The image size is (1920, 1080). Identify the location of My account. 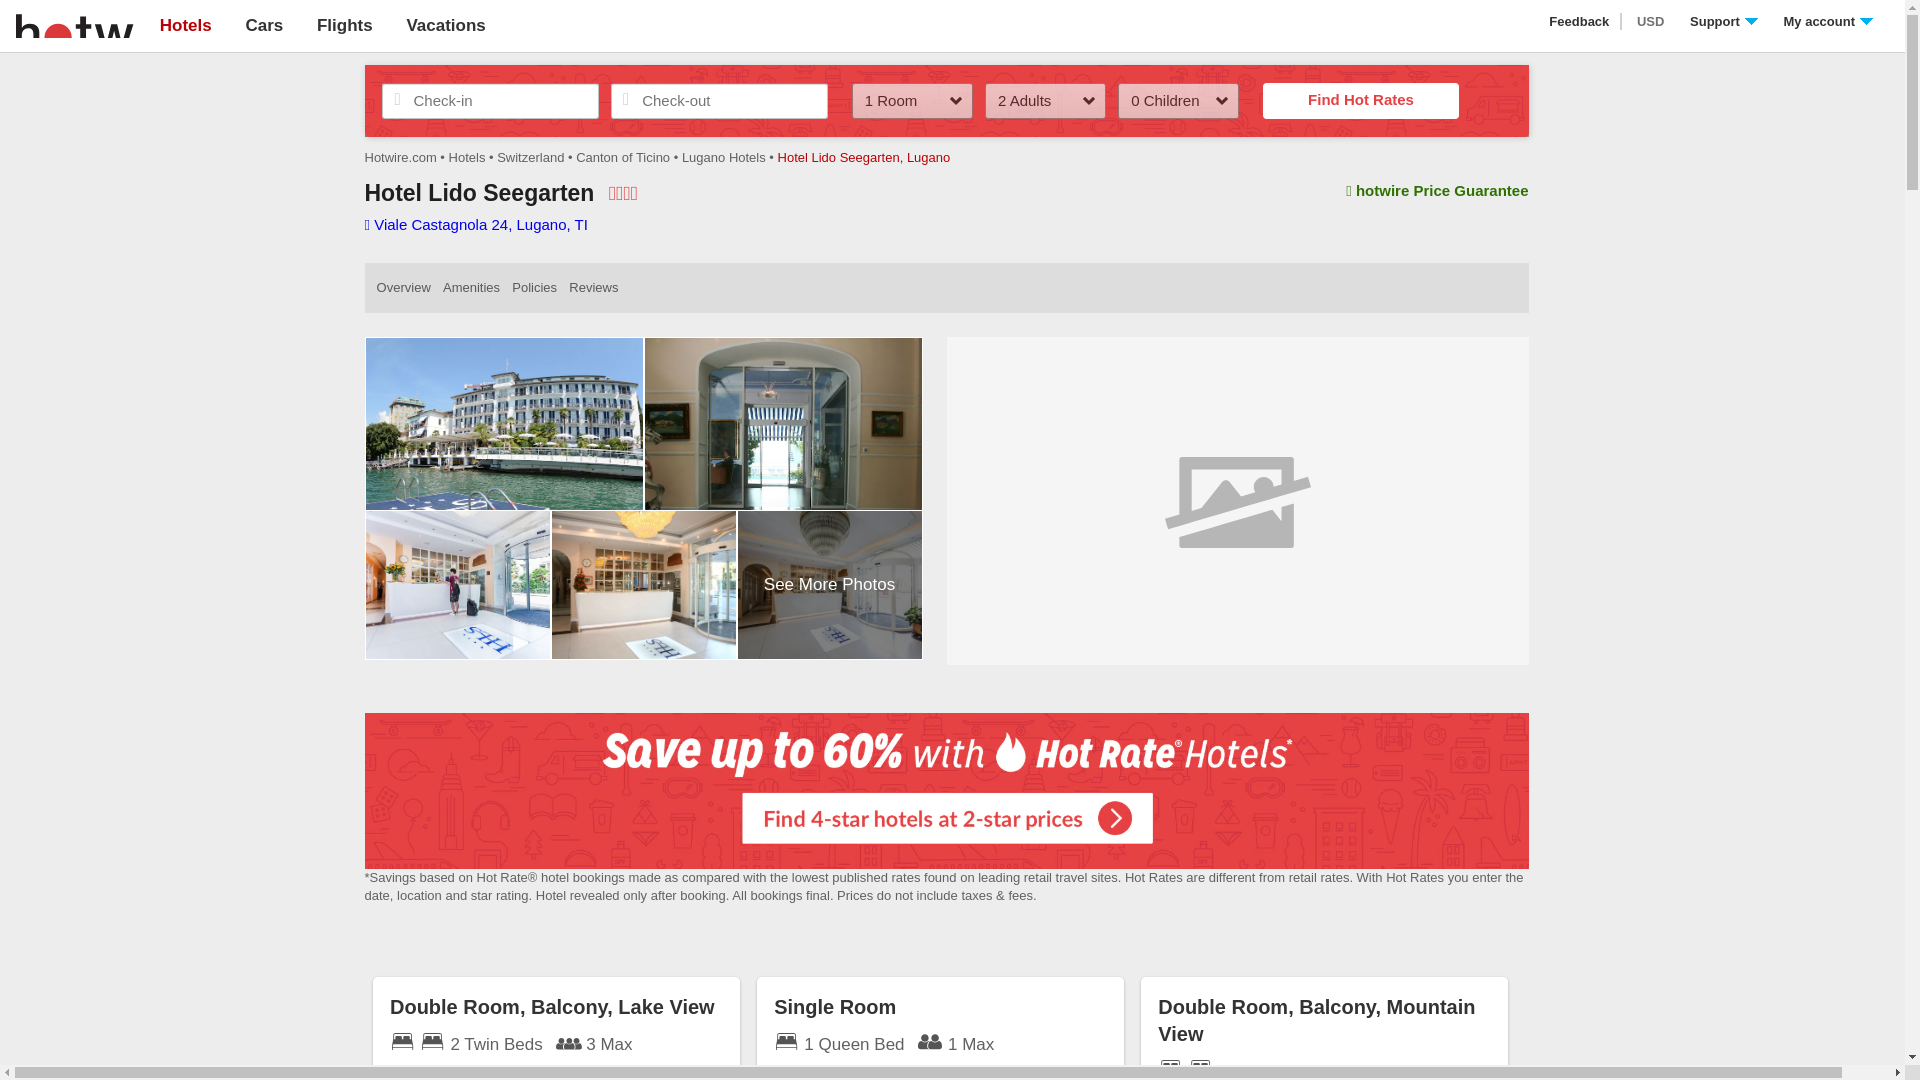
(1828, 22).